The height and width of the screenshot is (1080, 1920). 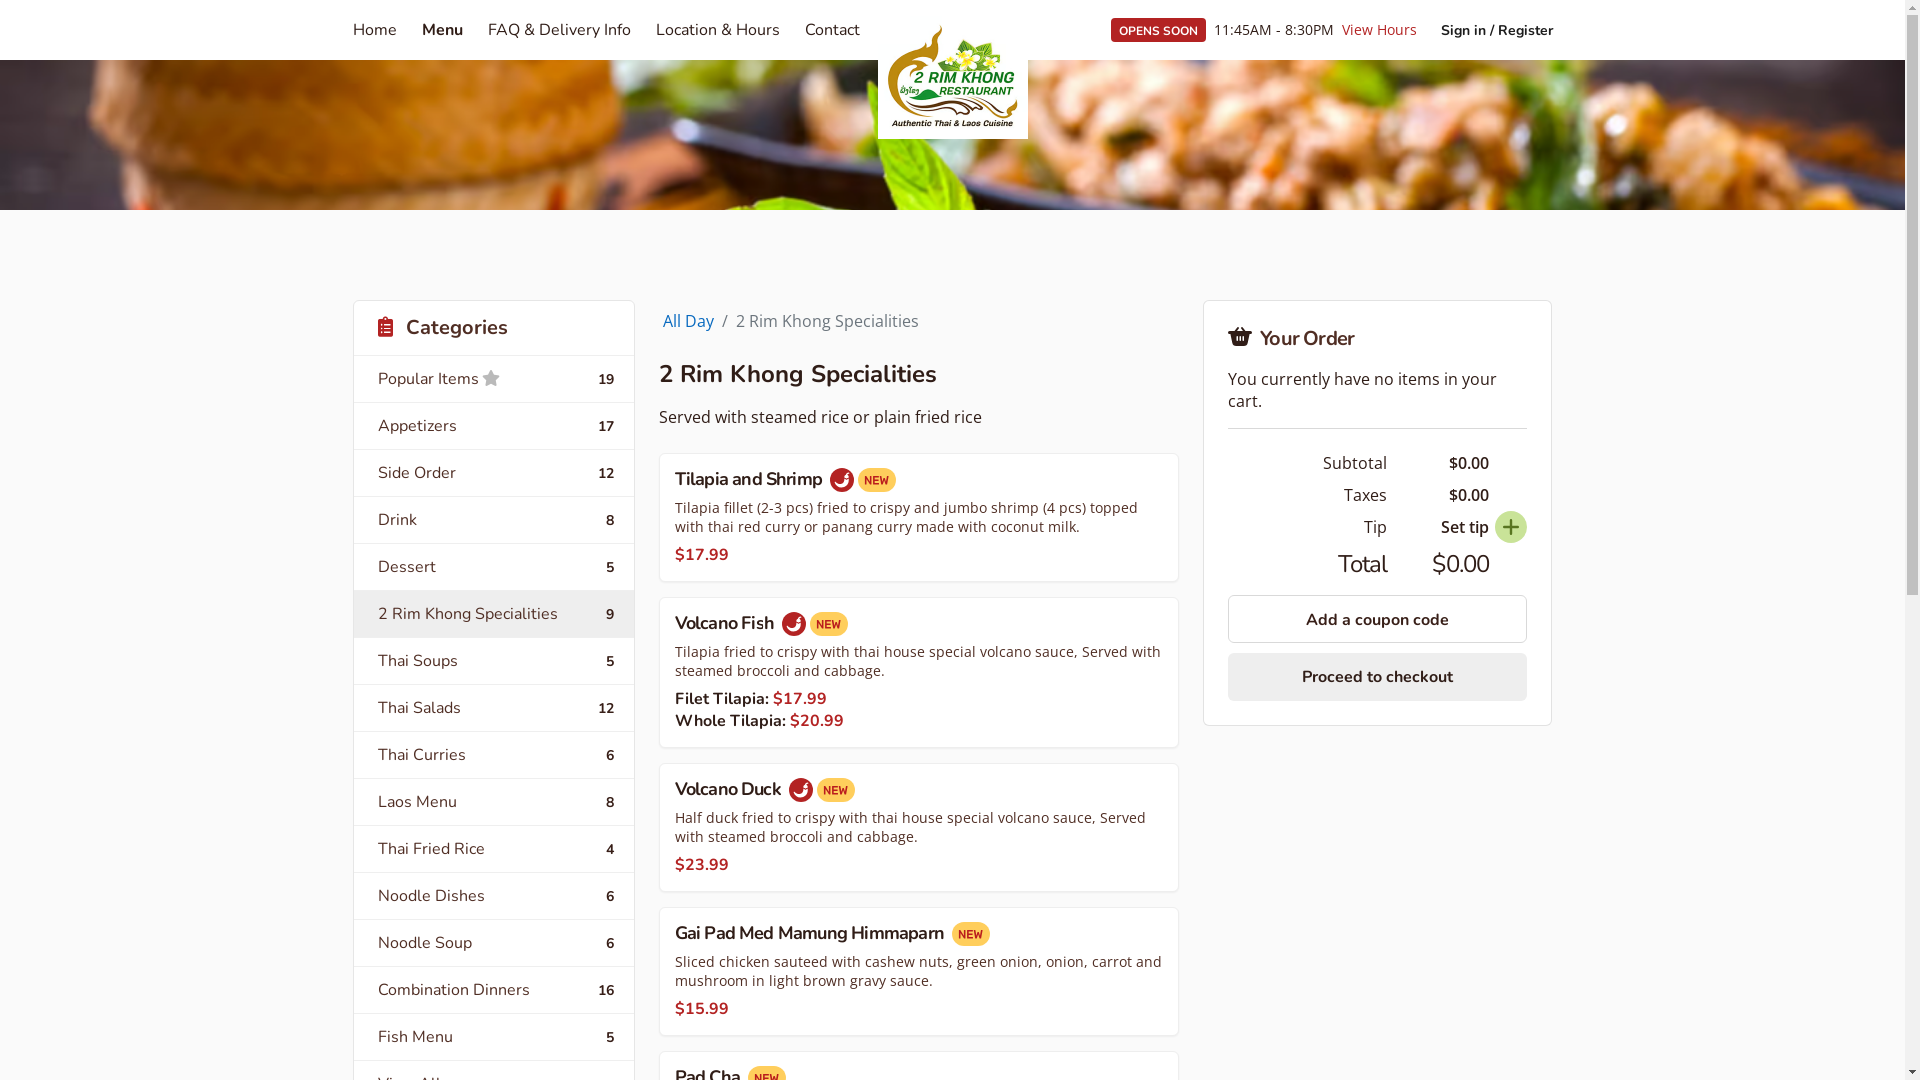 I want to click on Thai Salads
12, so click(x=494, y=708).